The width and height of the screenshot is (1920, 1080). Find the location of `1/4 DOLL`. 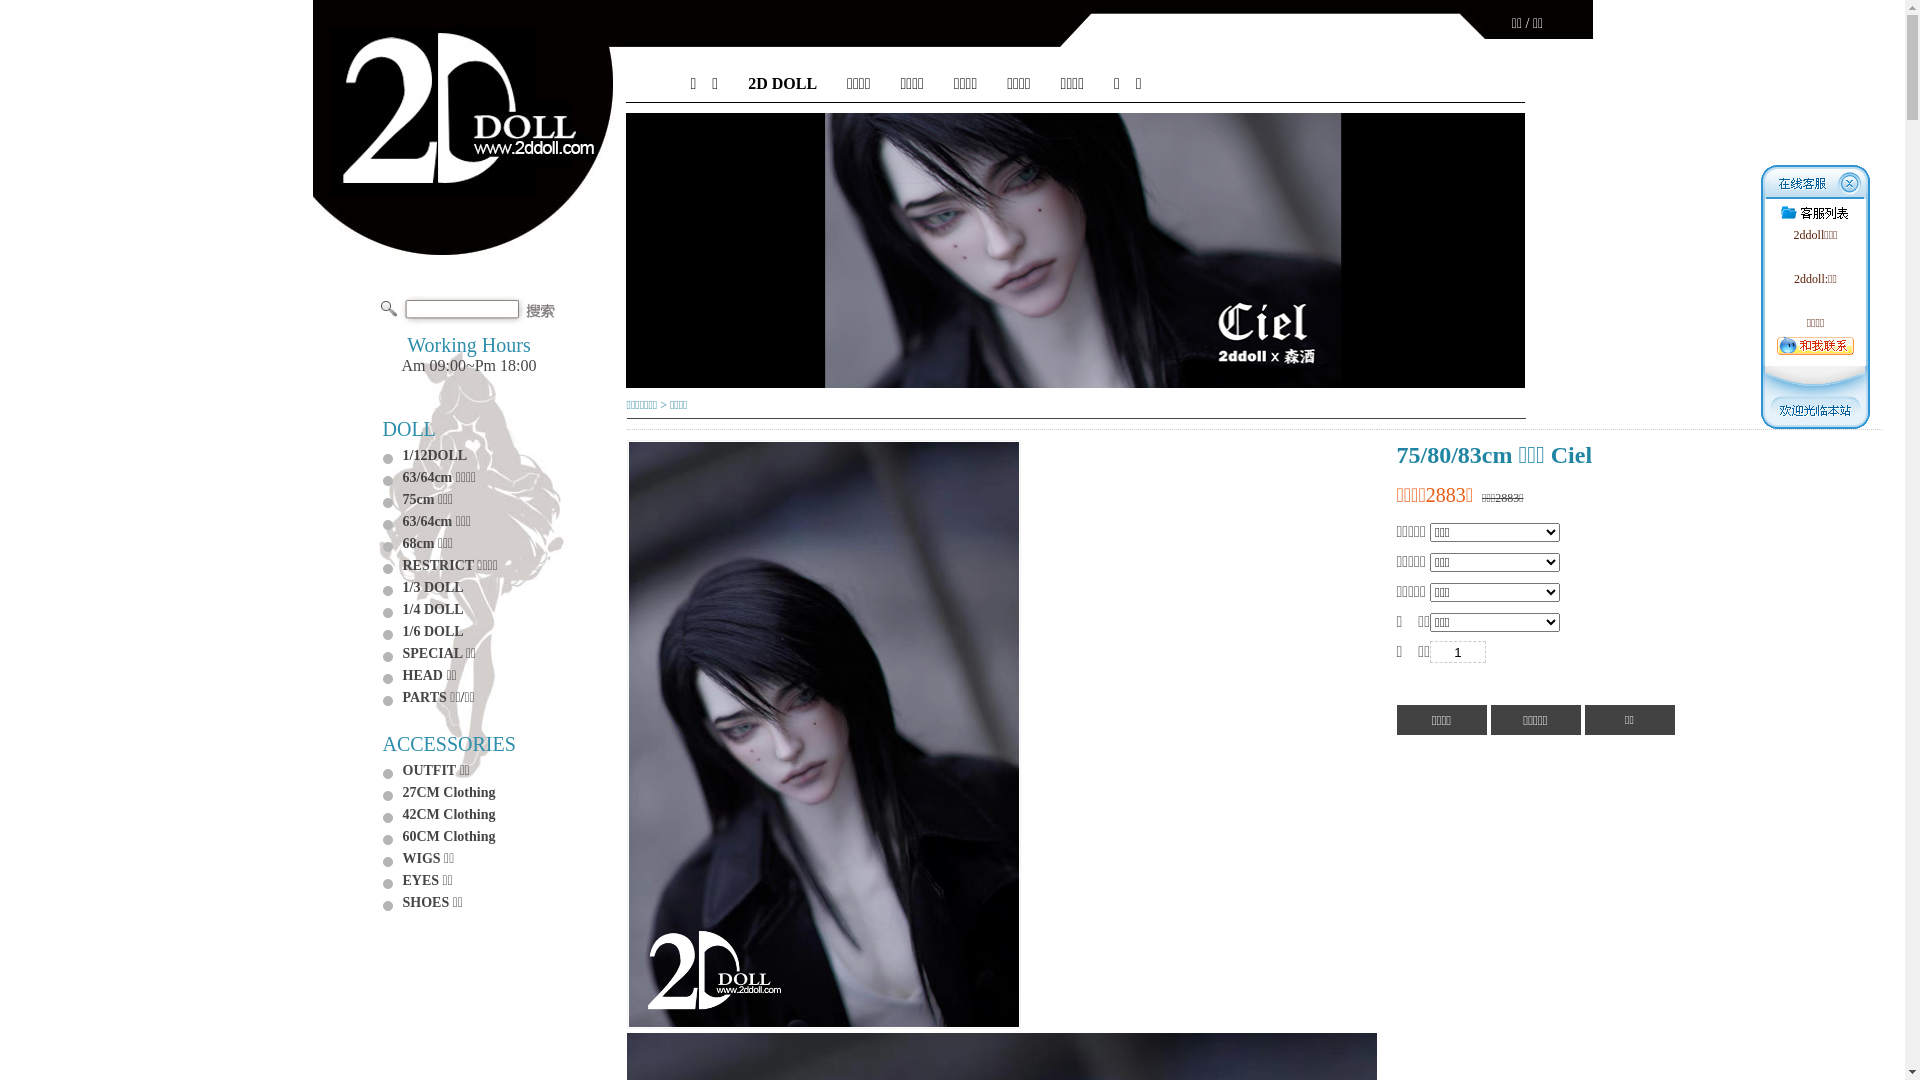

1/4 DOLL is located at coordinates (432, 610).